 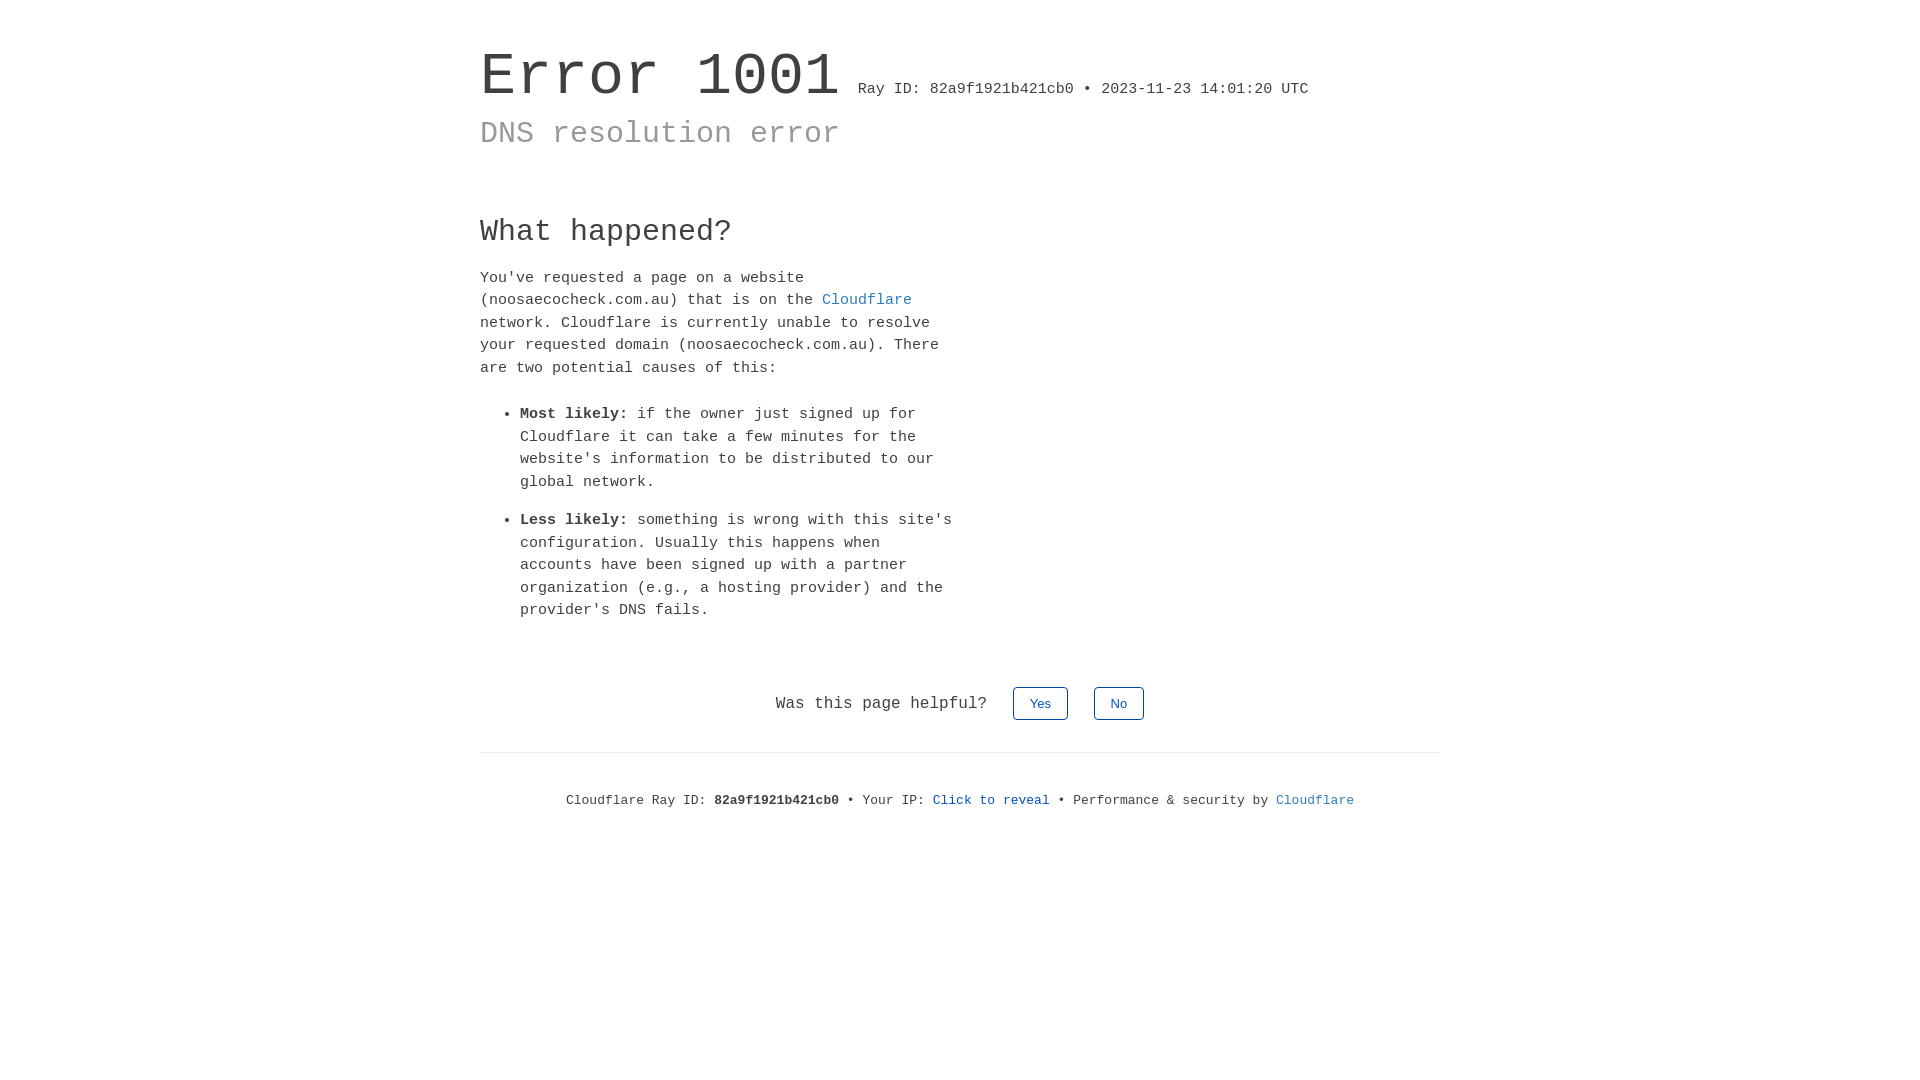 What do you see at coordinates (1315, 800) in the screenshot?
I see `Cloudflare` at bounding box center [1315, 800].